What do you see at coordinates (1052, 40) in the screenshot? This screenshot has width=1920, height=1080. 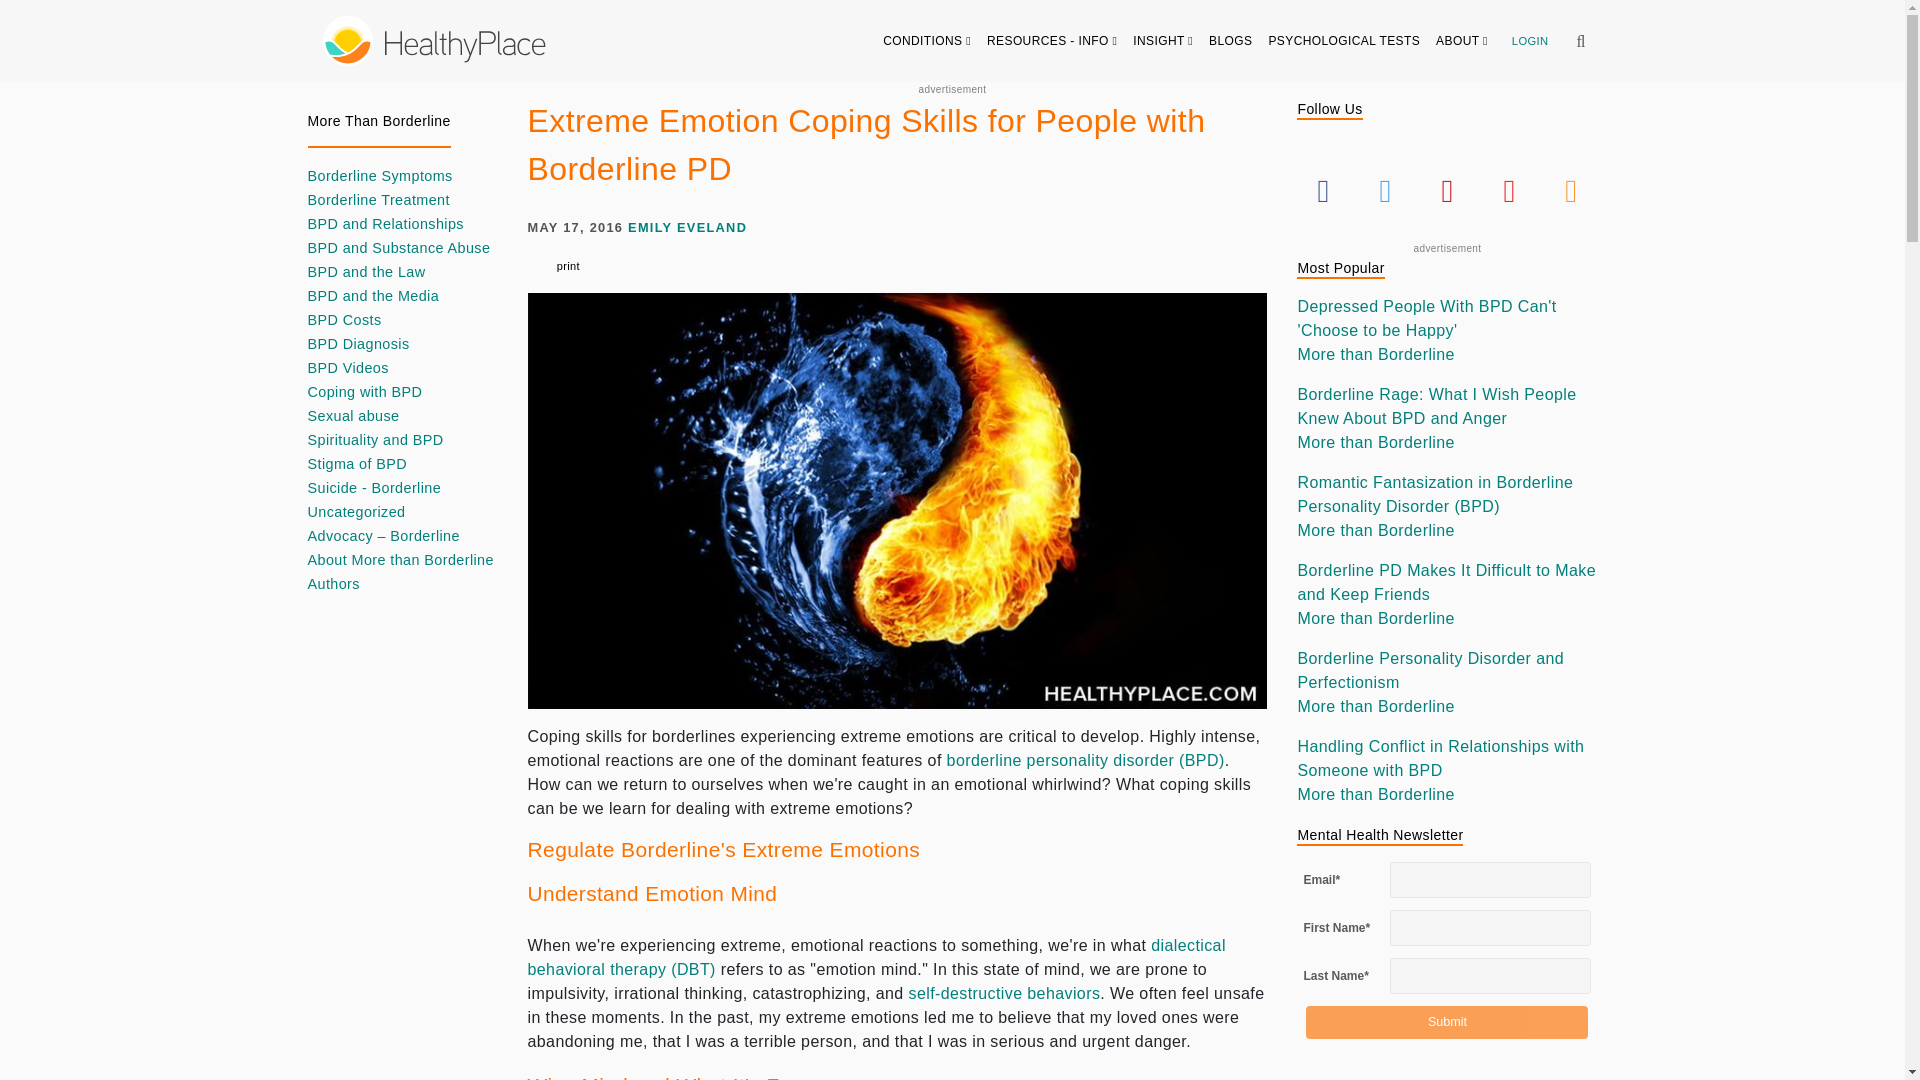 I see `RESOURCES - INFO` at bounding box center [1052, 40].